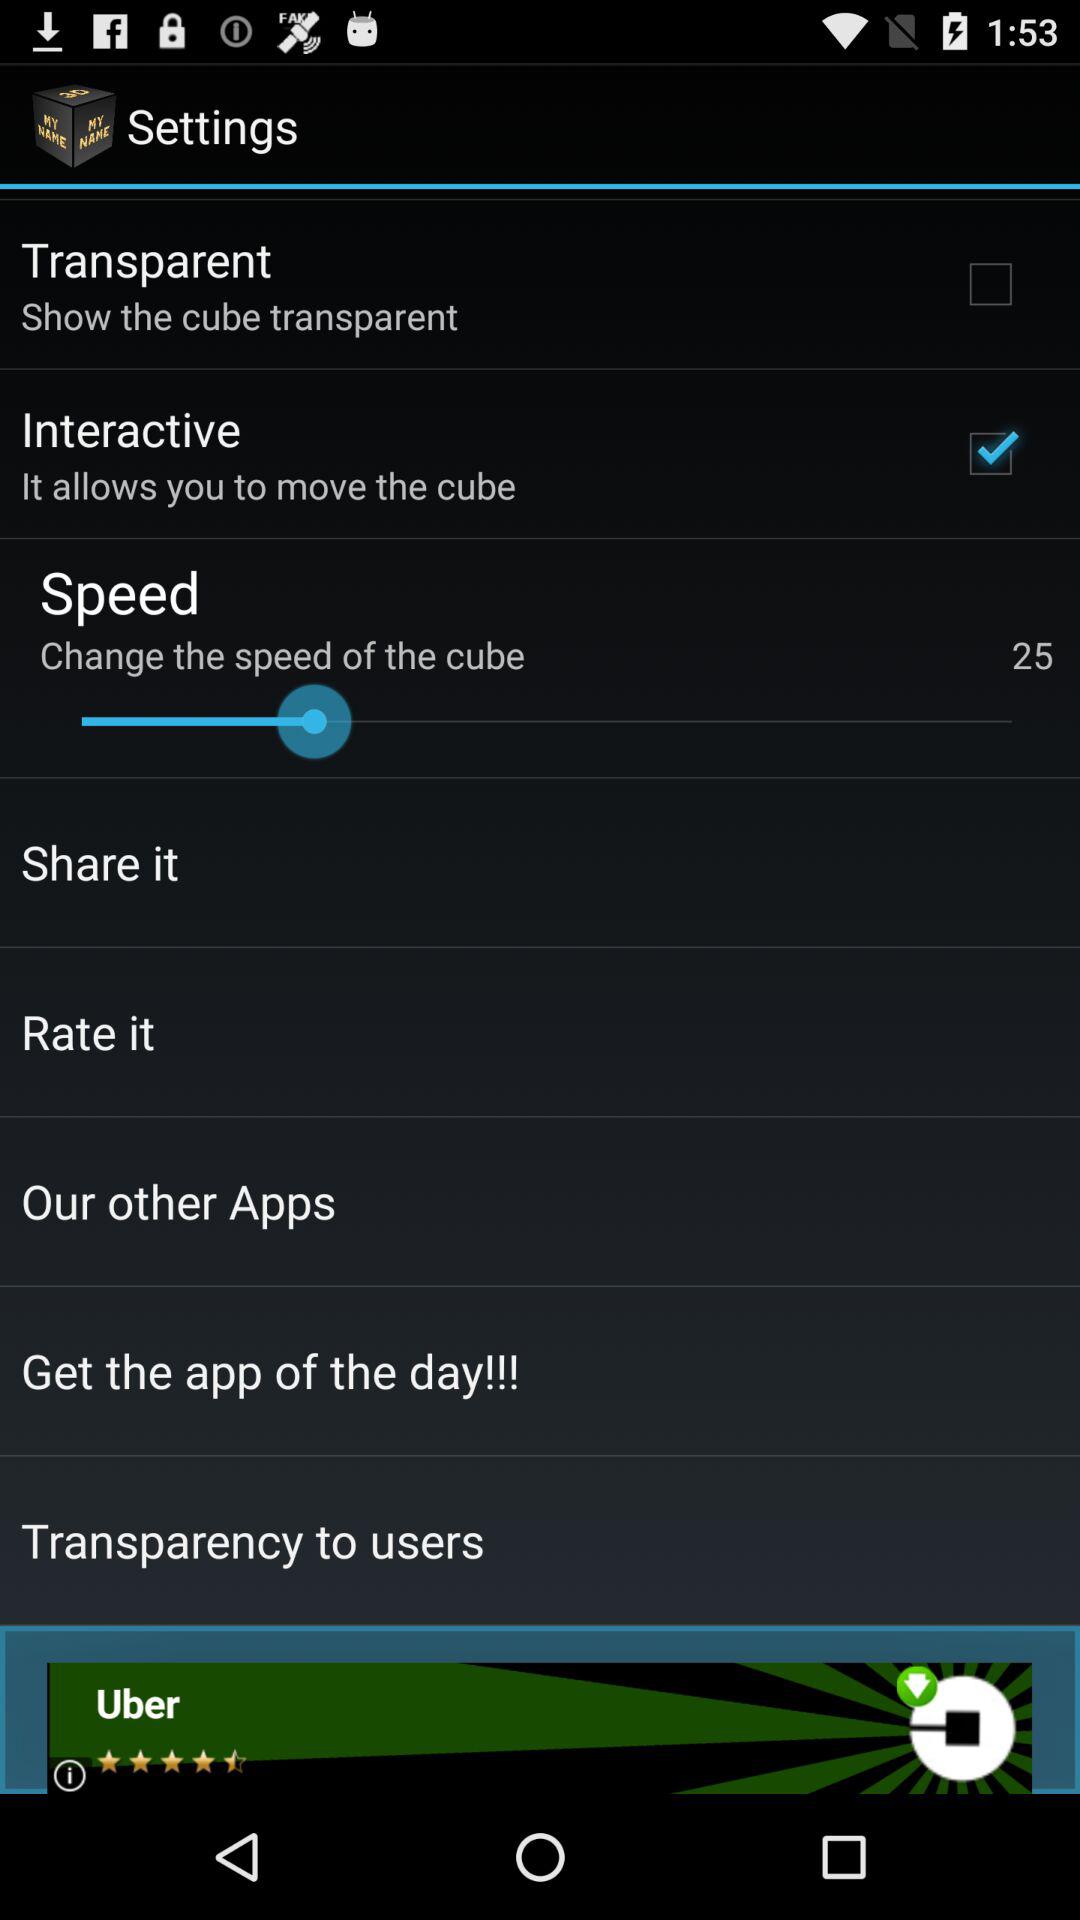  I want to click on choose the item below the get the app app, so click(252, 1540).